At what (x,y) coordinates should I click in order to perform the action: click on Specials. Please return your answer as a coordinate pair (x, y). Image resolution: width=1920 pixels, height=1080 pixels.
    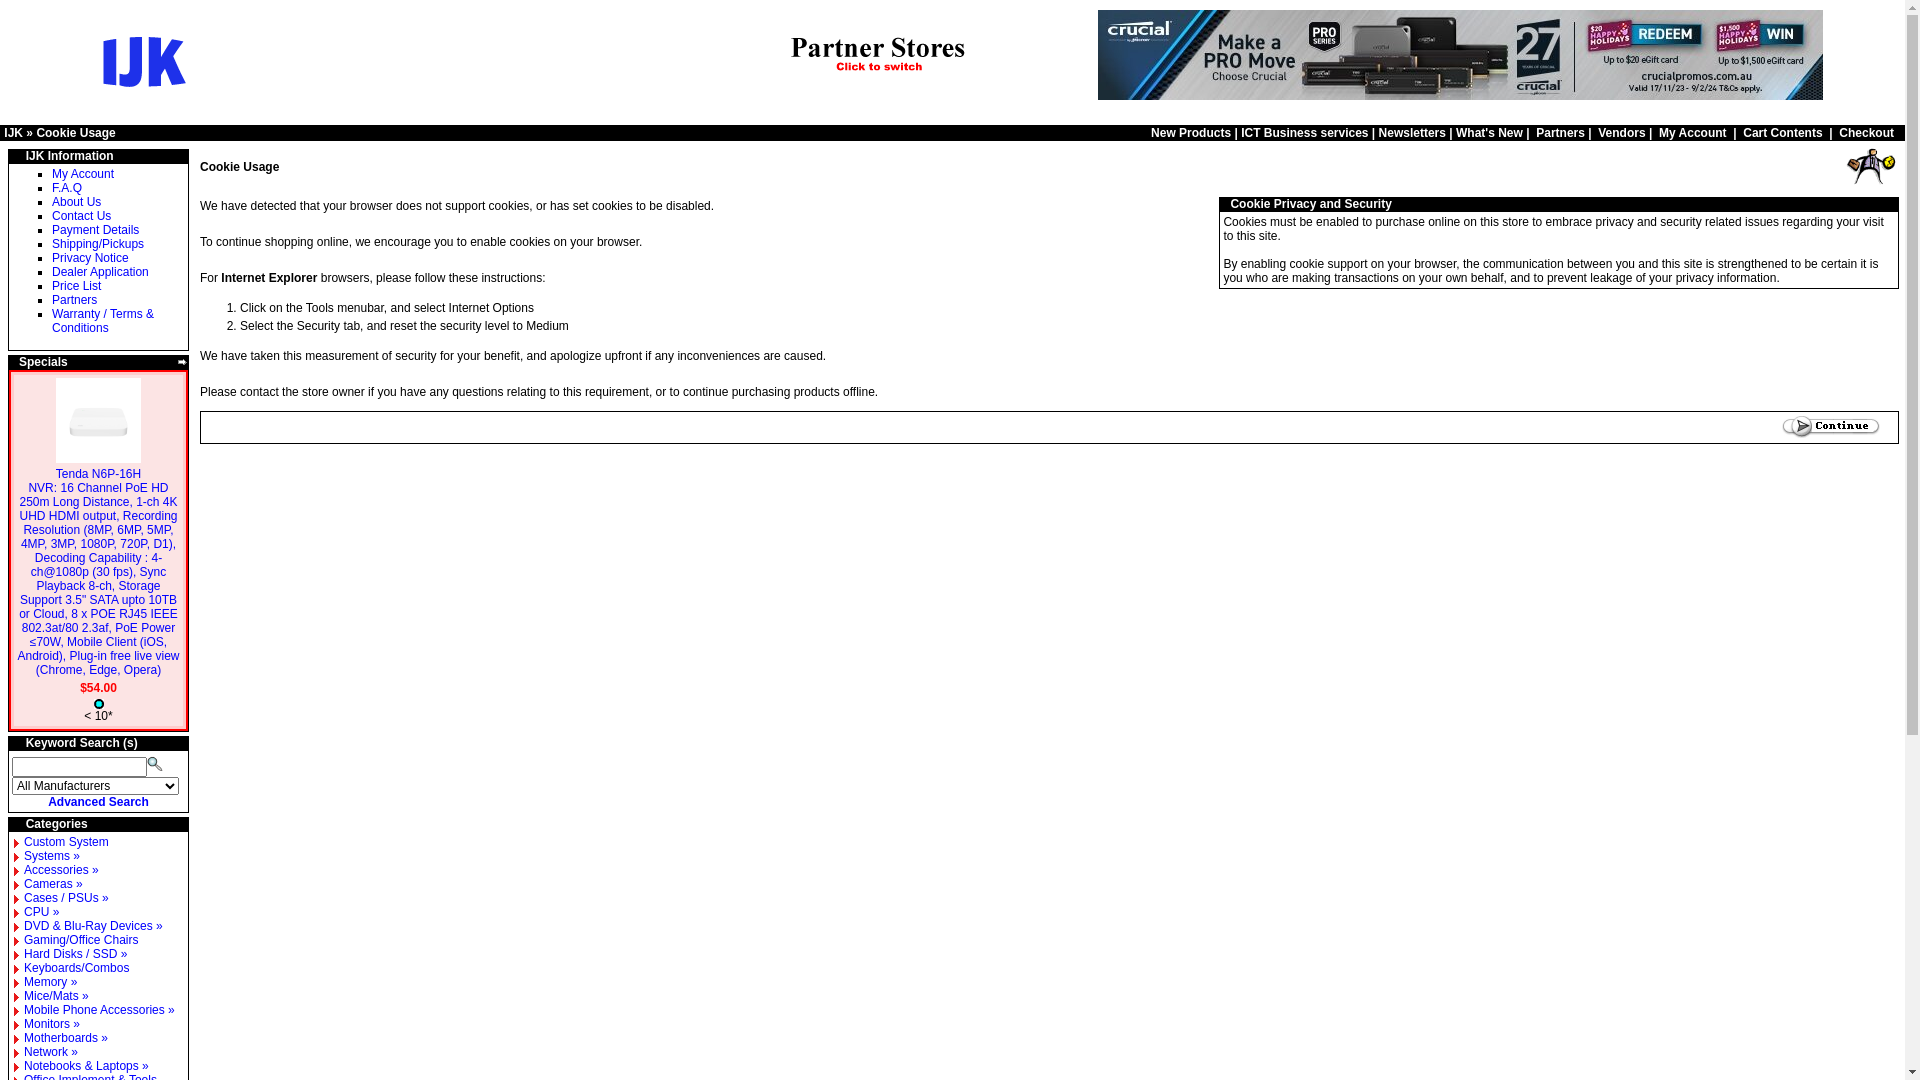
    Looking at the image, I should click on (44, 362).